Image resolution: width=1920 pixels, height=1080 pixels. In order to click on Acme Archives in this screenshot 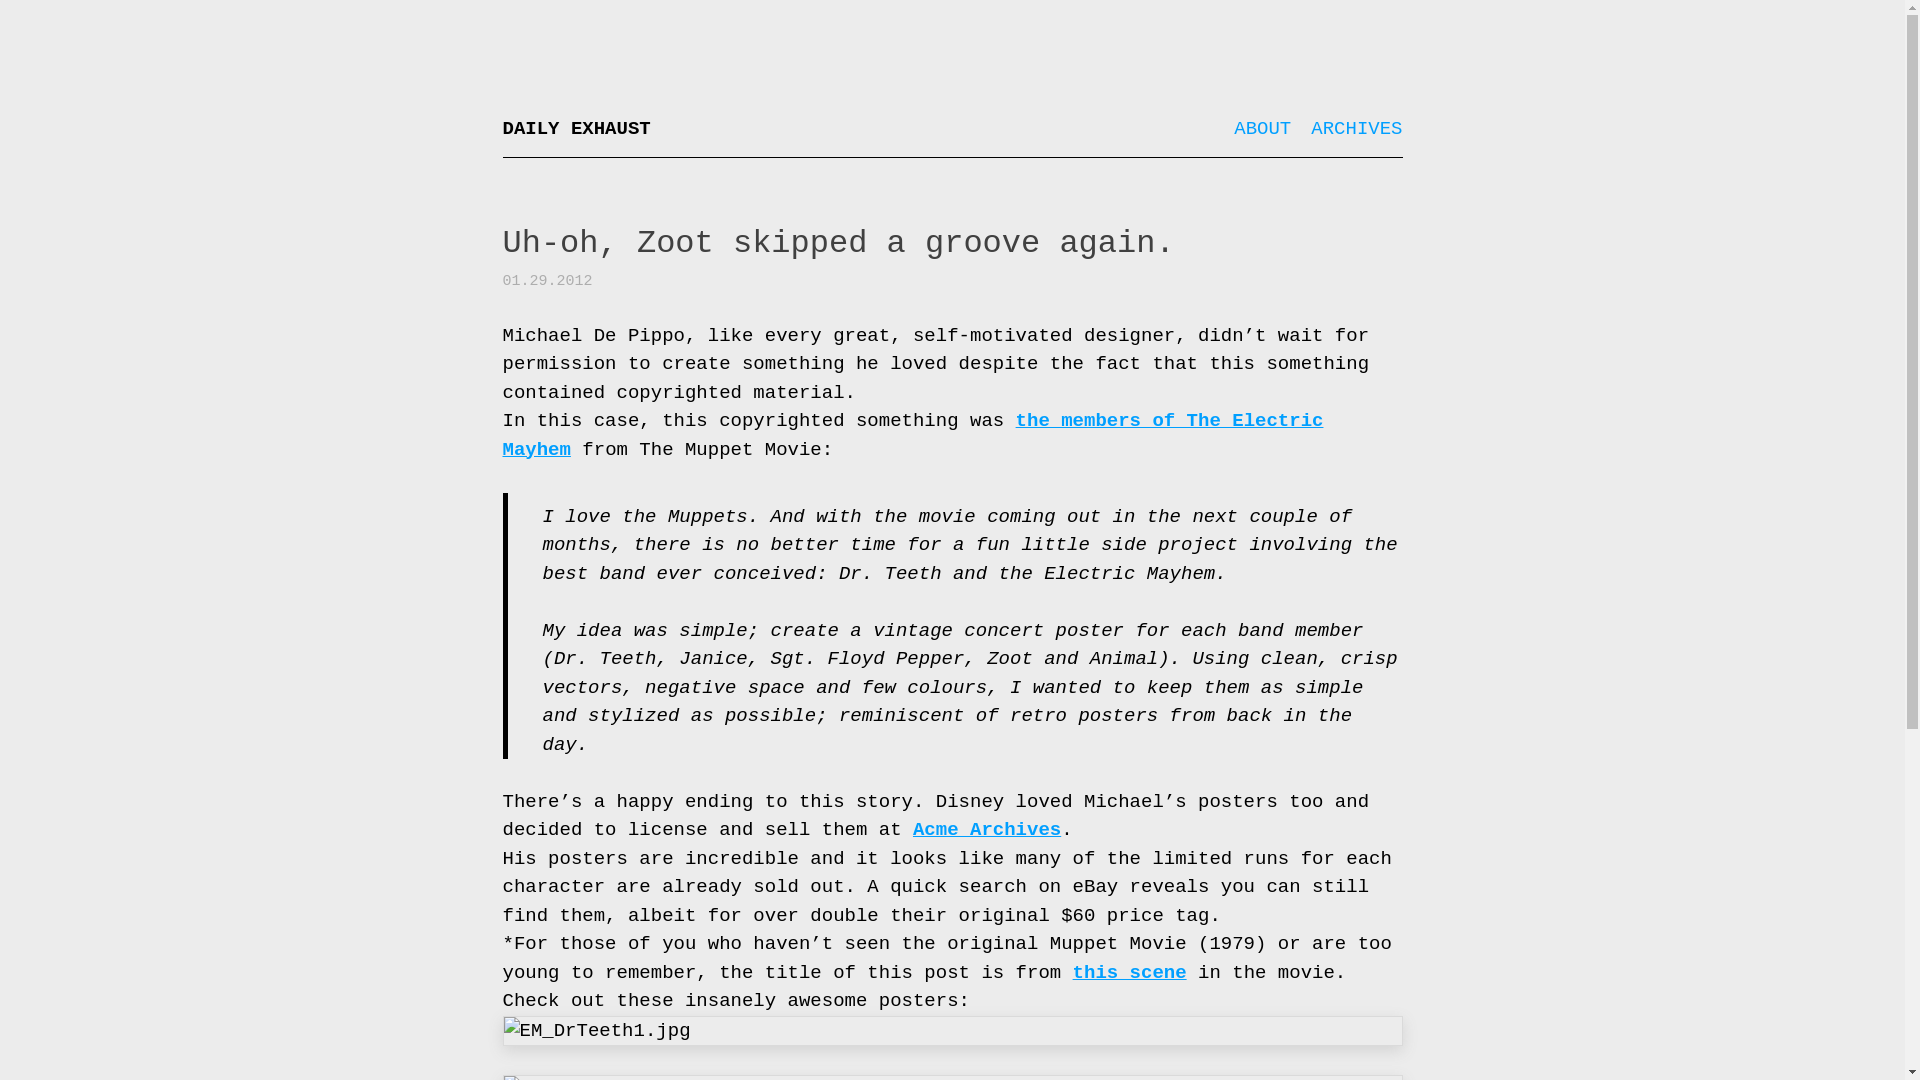, I will do `click(987, 830)`.